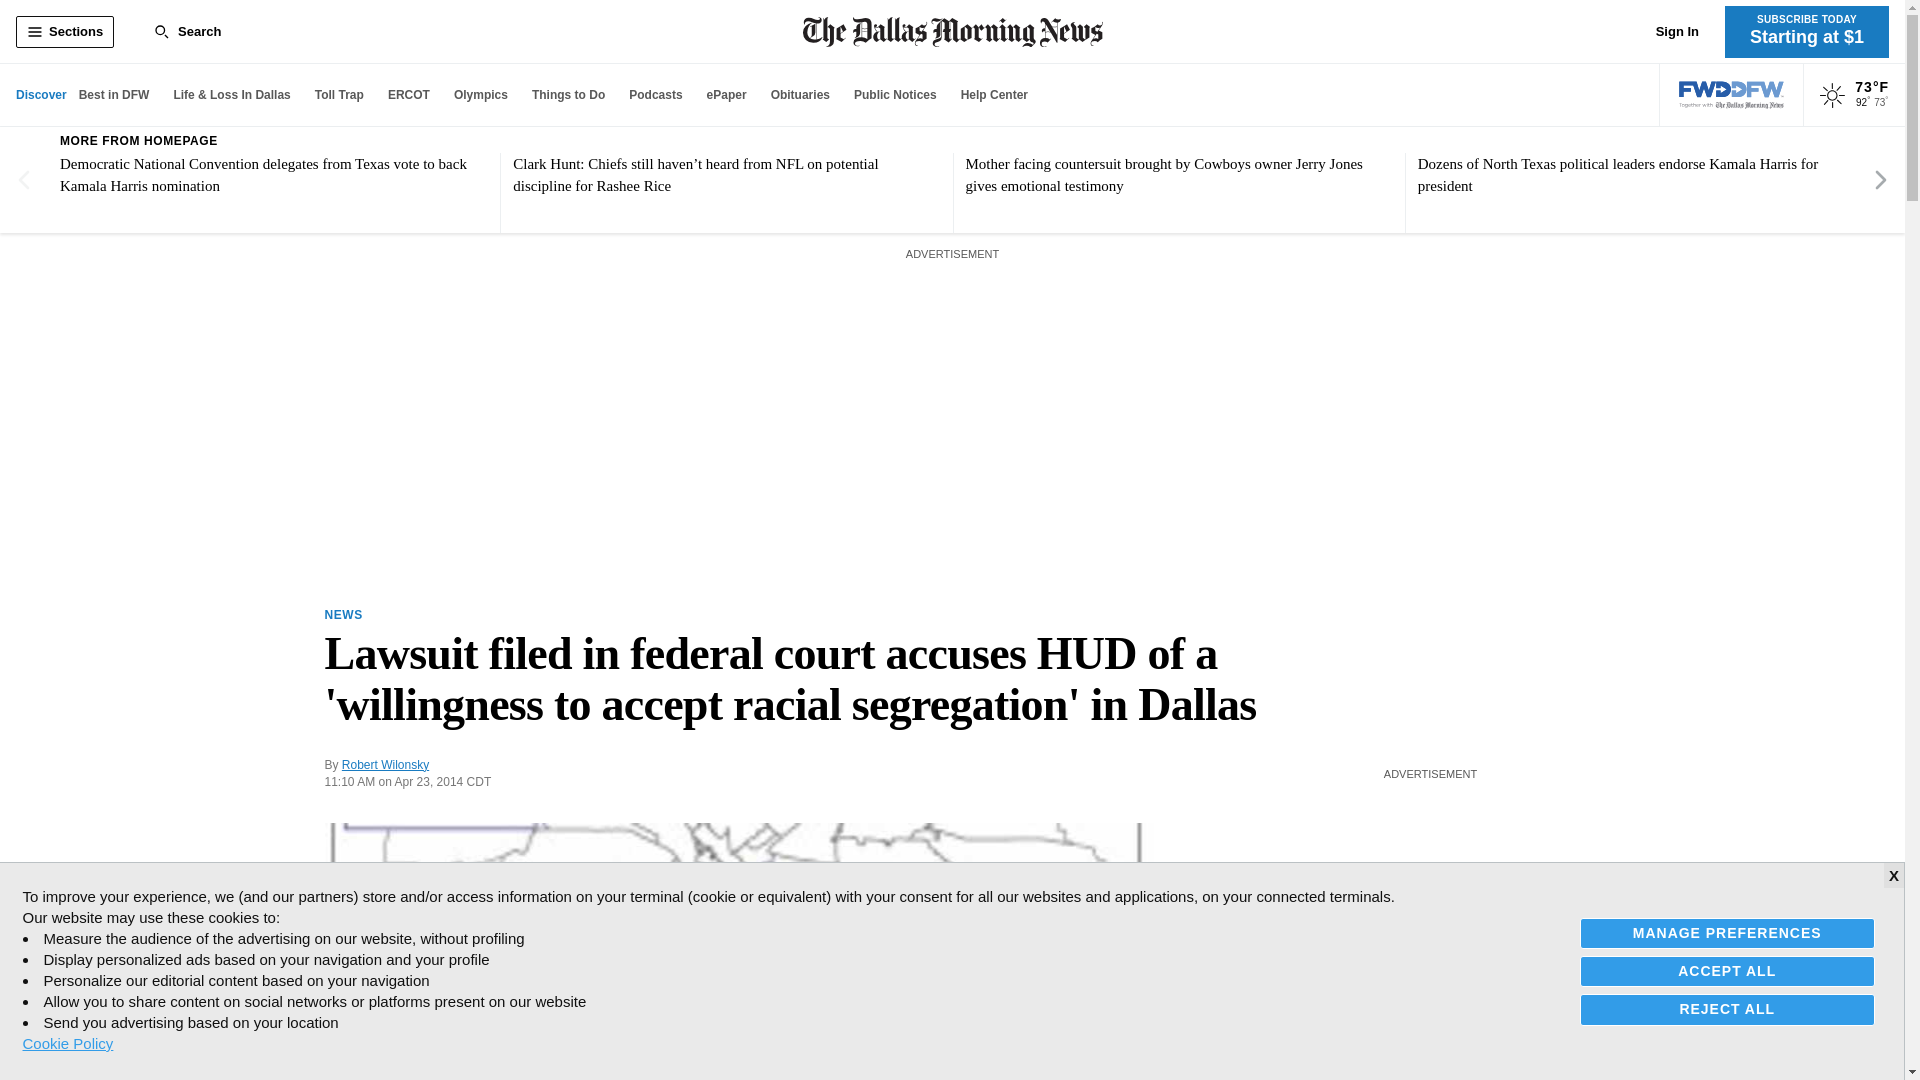 The width and height of the screenshot is (1920, 1080). What do you see at coordinates (1832, 96) in the screenshot?
I see `Clear sky` at bounding box center [1832, 96].